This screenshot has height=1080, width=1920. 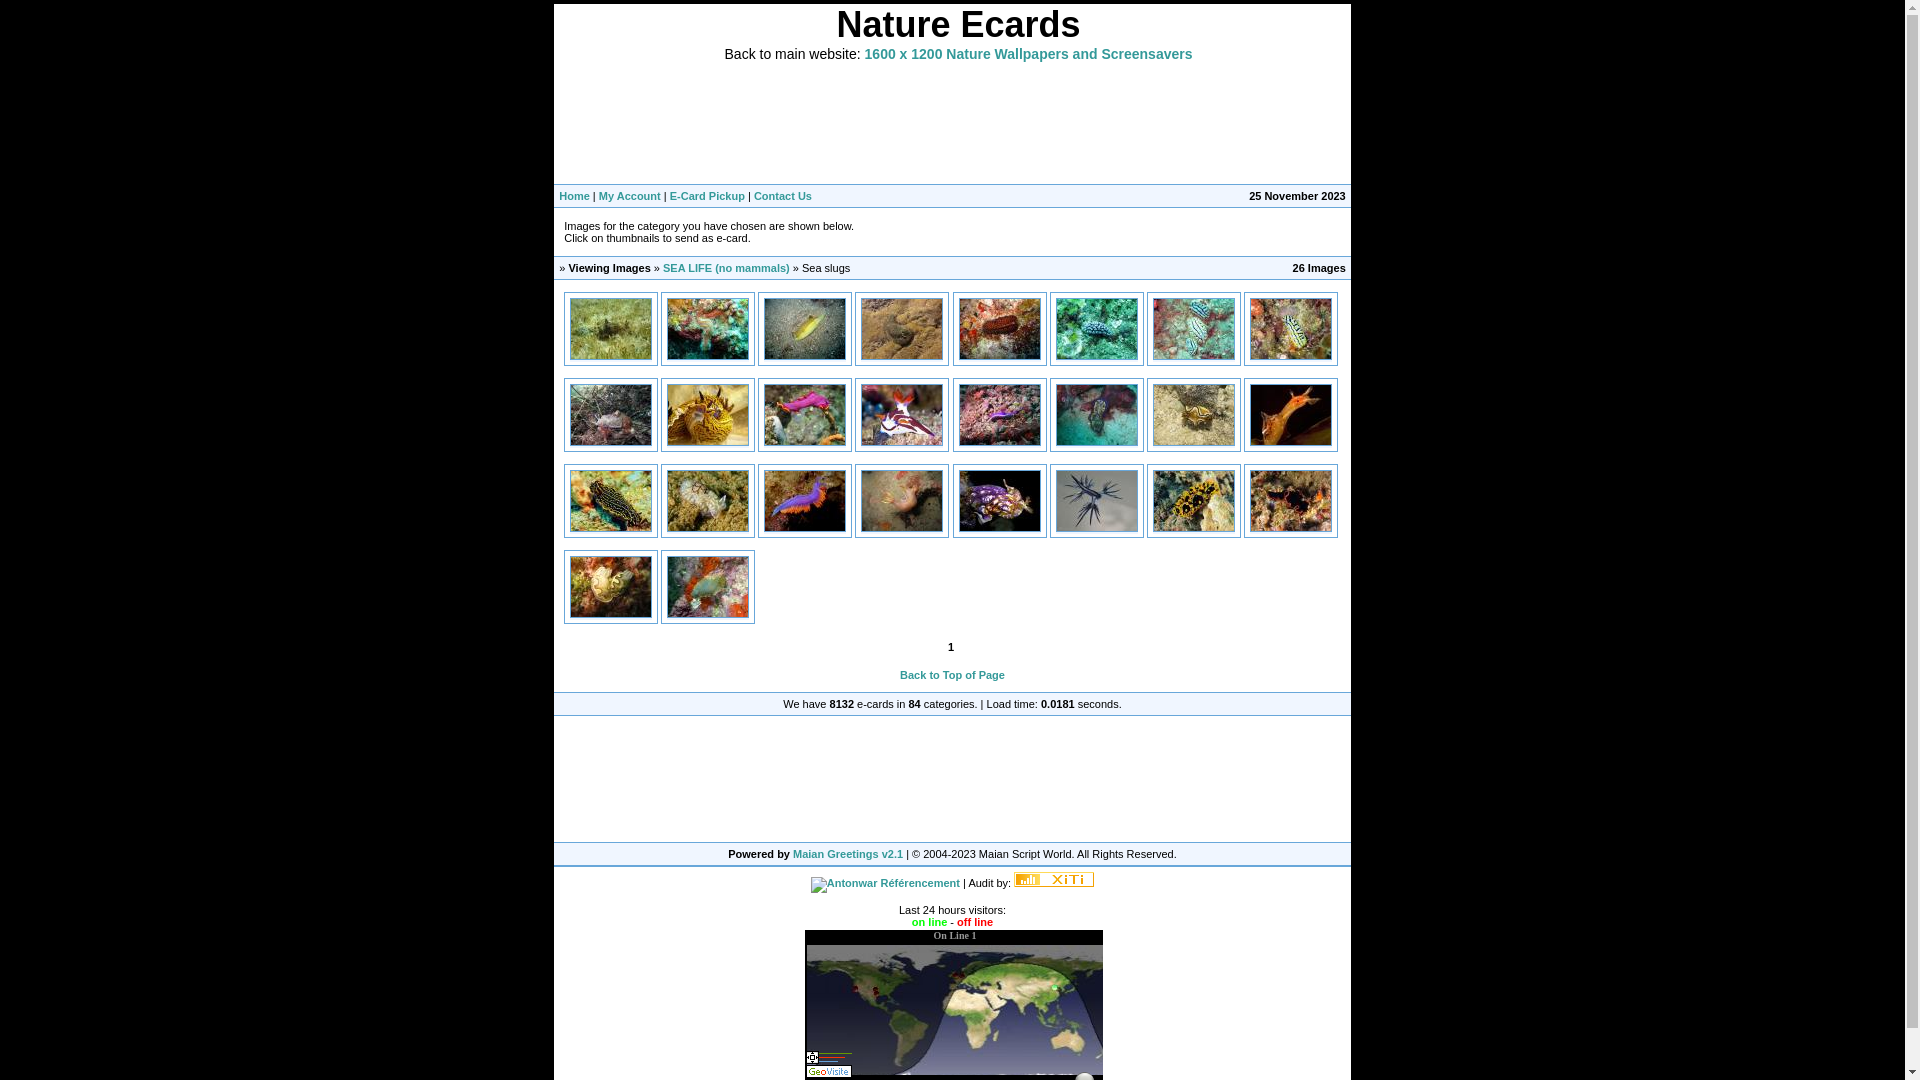 I want to click on sea-slugs-13 , so click(x=999, y=329).